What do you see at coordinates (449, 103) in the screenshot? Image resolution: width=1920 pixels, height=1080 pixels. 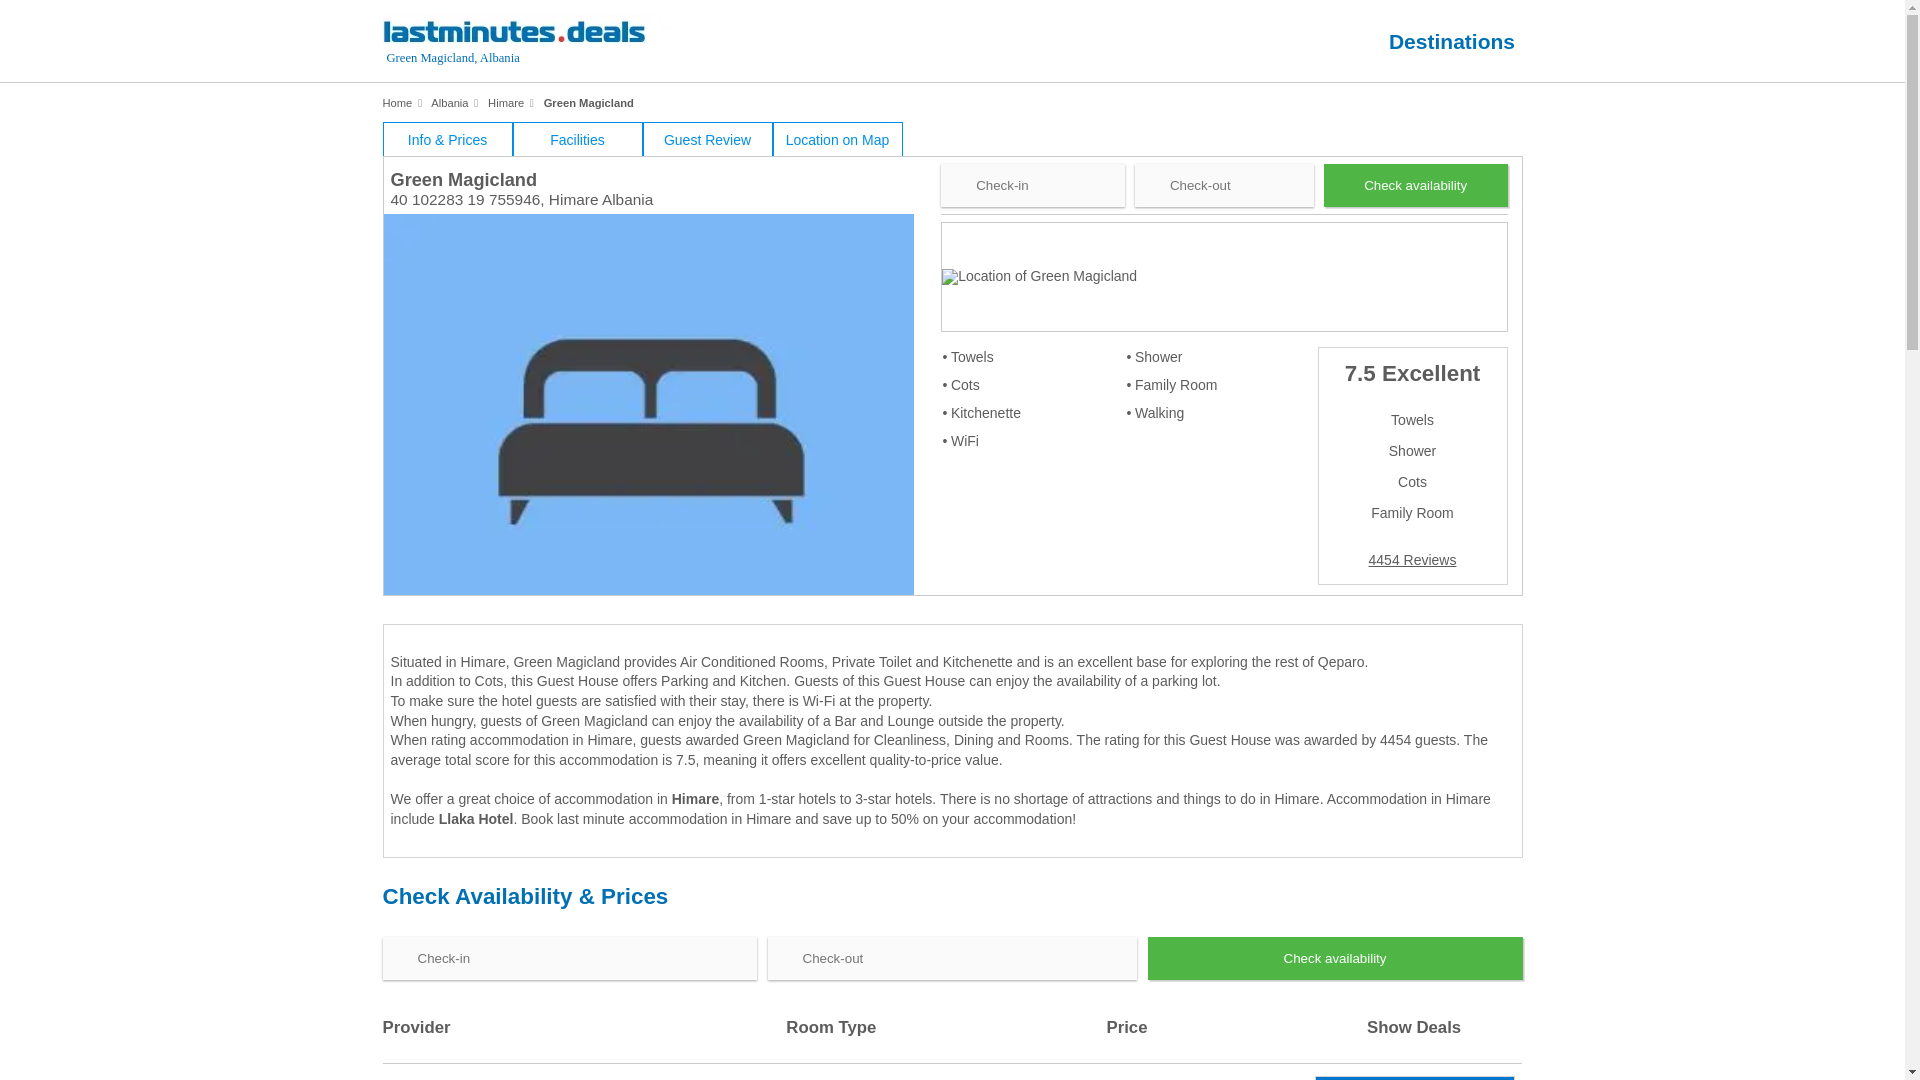 I see `Albania hotels` at bounding box center [449, 103].